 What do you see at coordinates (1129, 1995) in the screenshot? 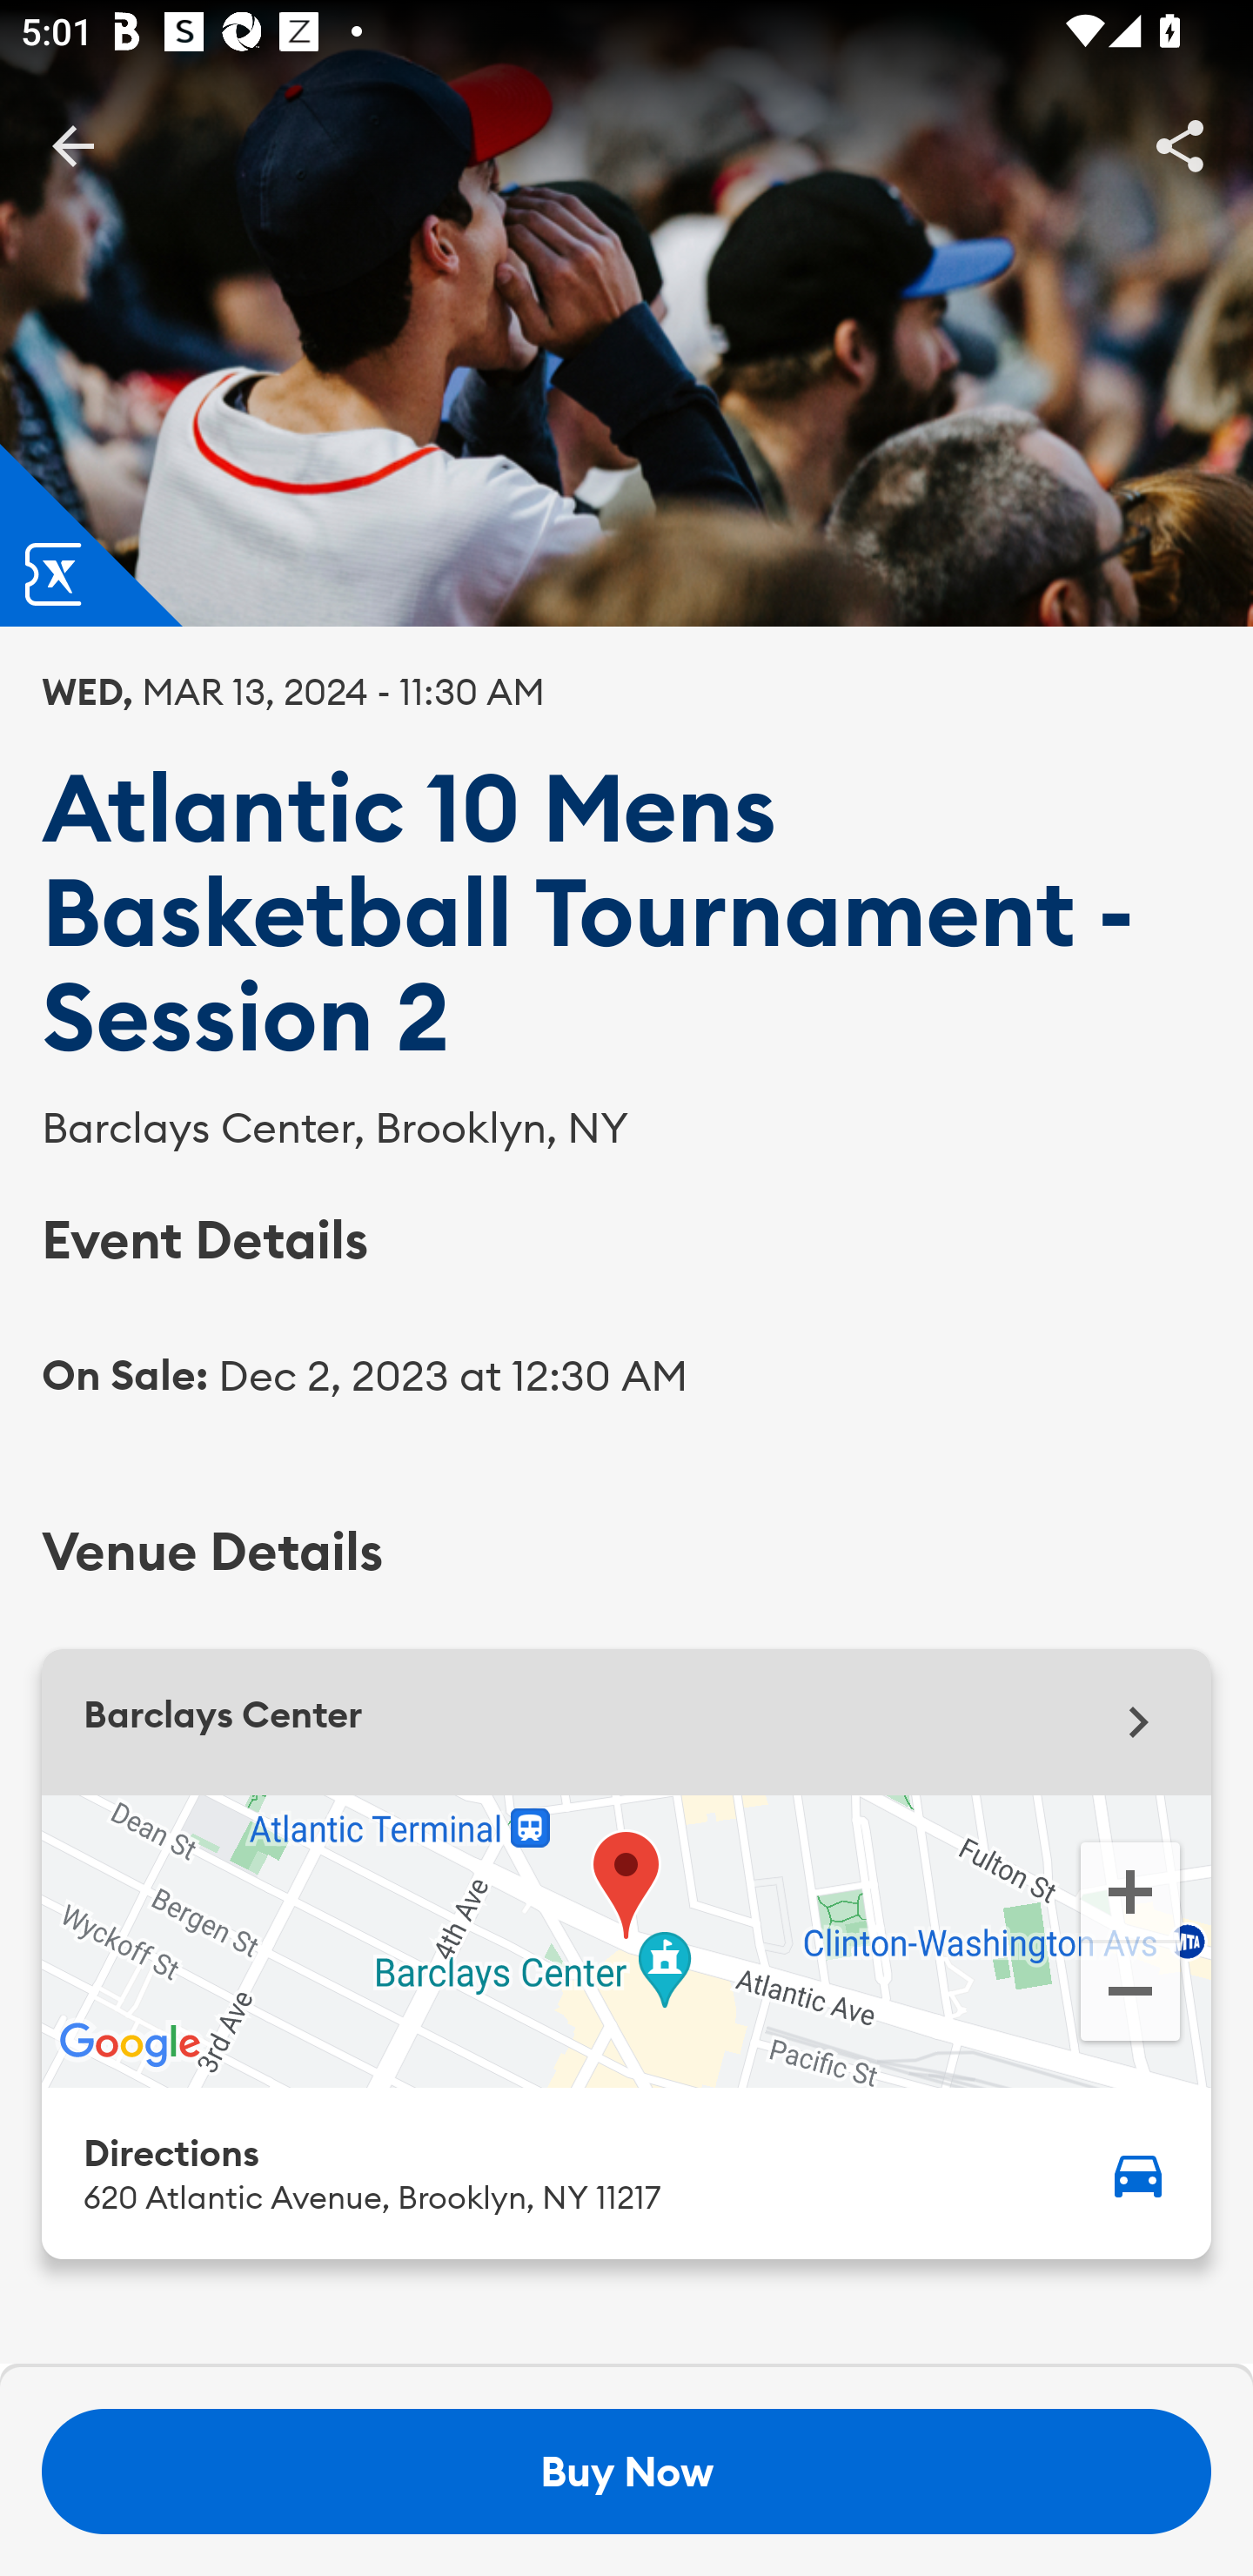
I see `Zoom out` at bounding box center [1129, 1995].